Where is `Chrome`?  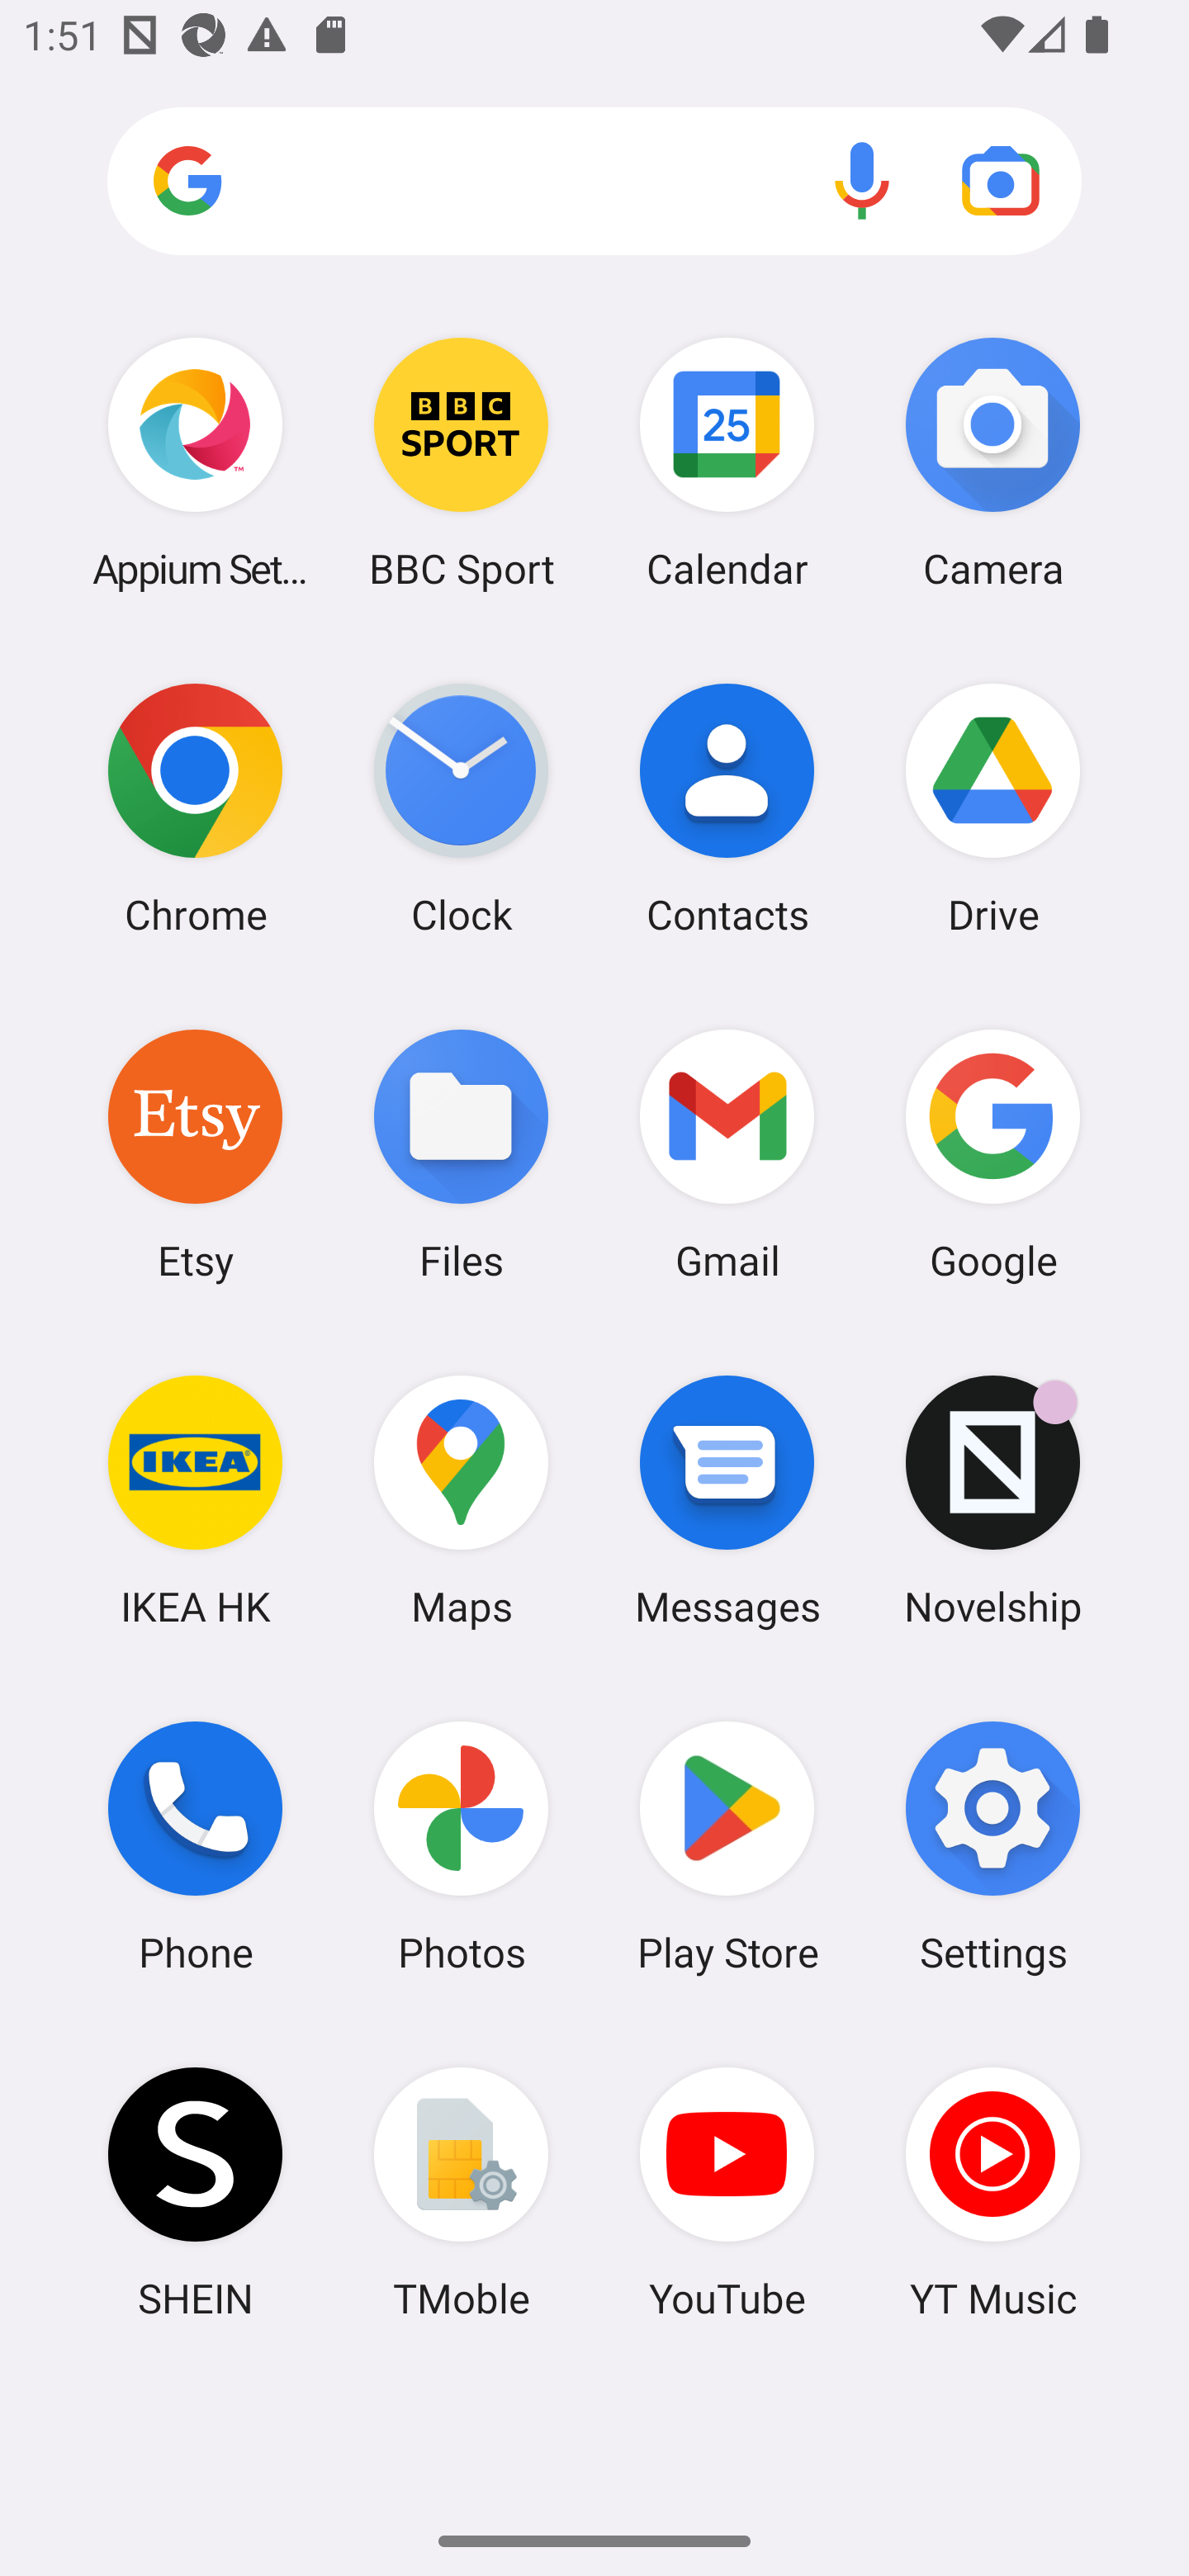 Chrome is located at coordinates (195, 808).